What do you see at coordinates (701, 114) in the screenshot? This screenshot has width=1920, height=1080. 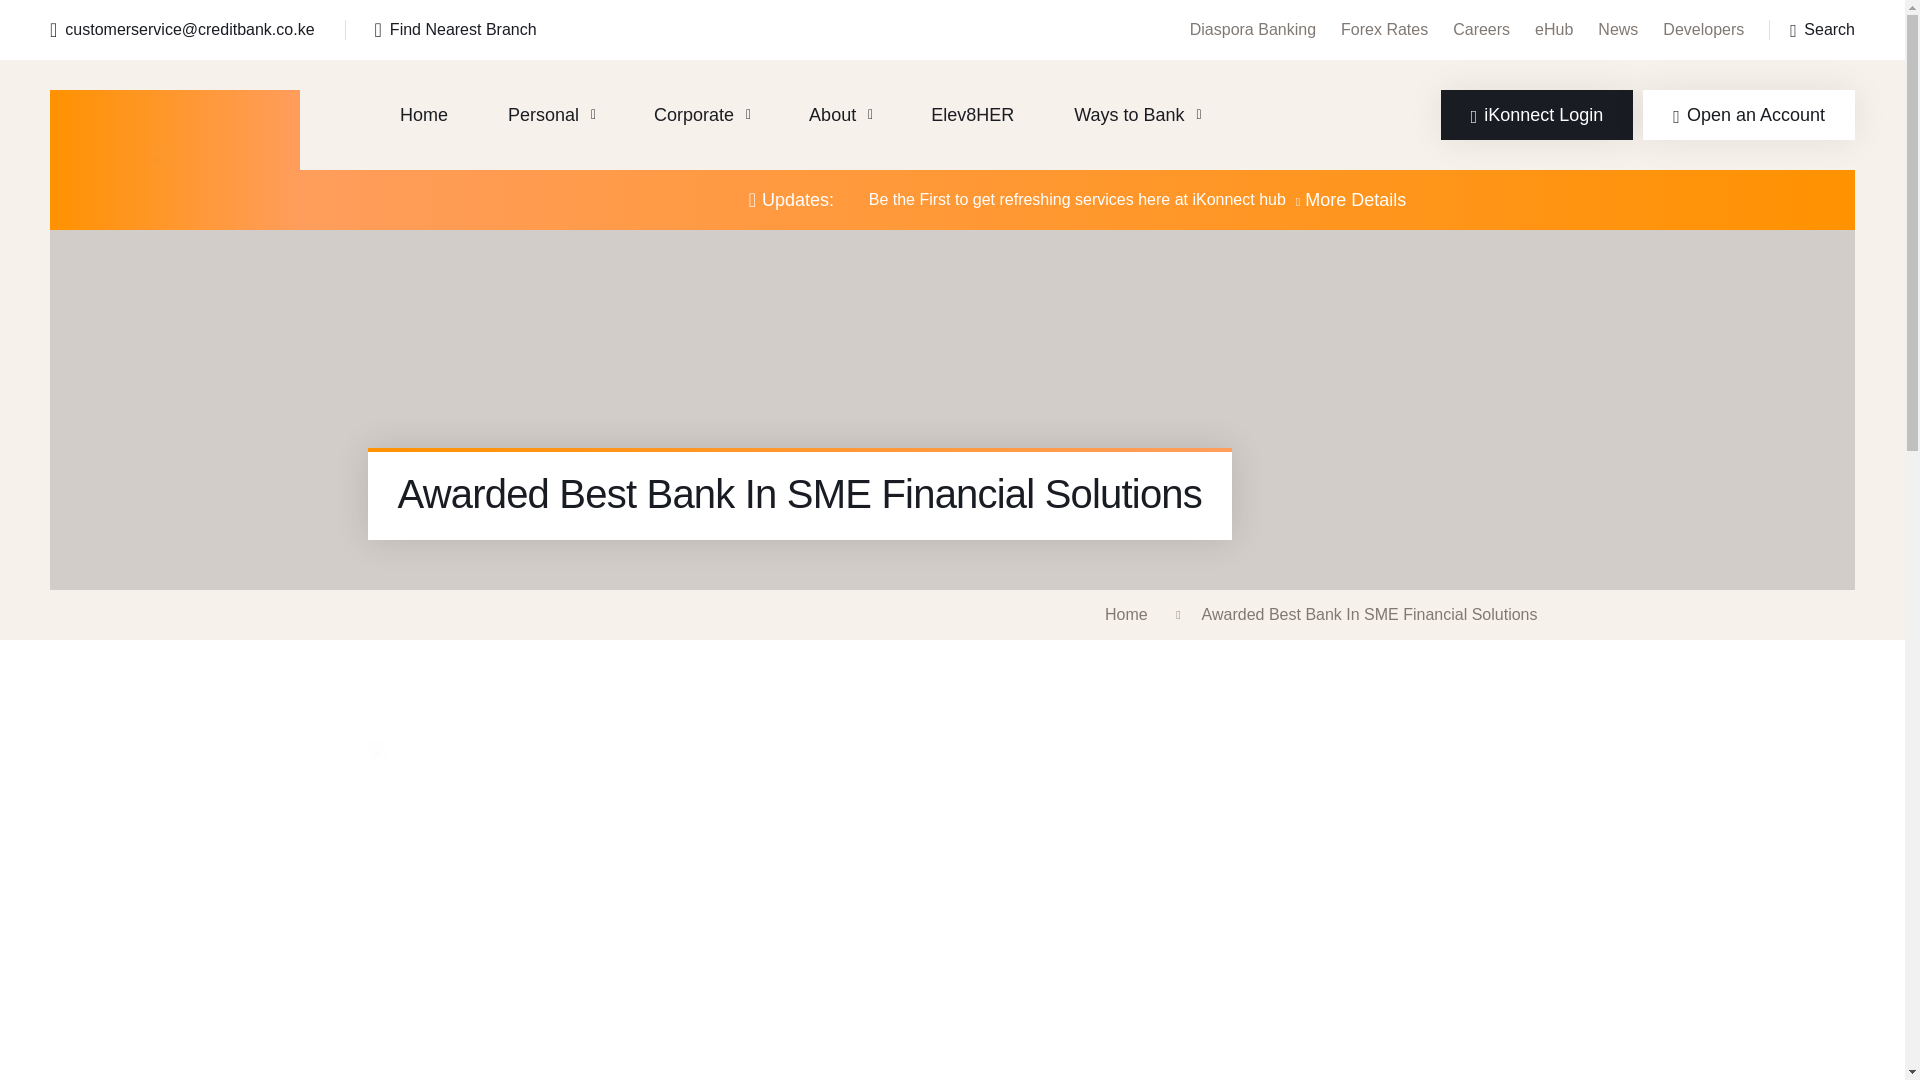 I see `Corporate` at bounding box center [701, 114].